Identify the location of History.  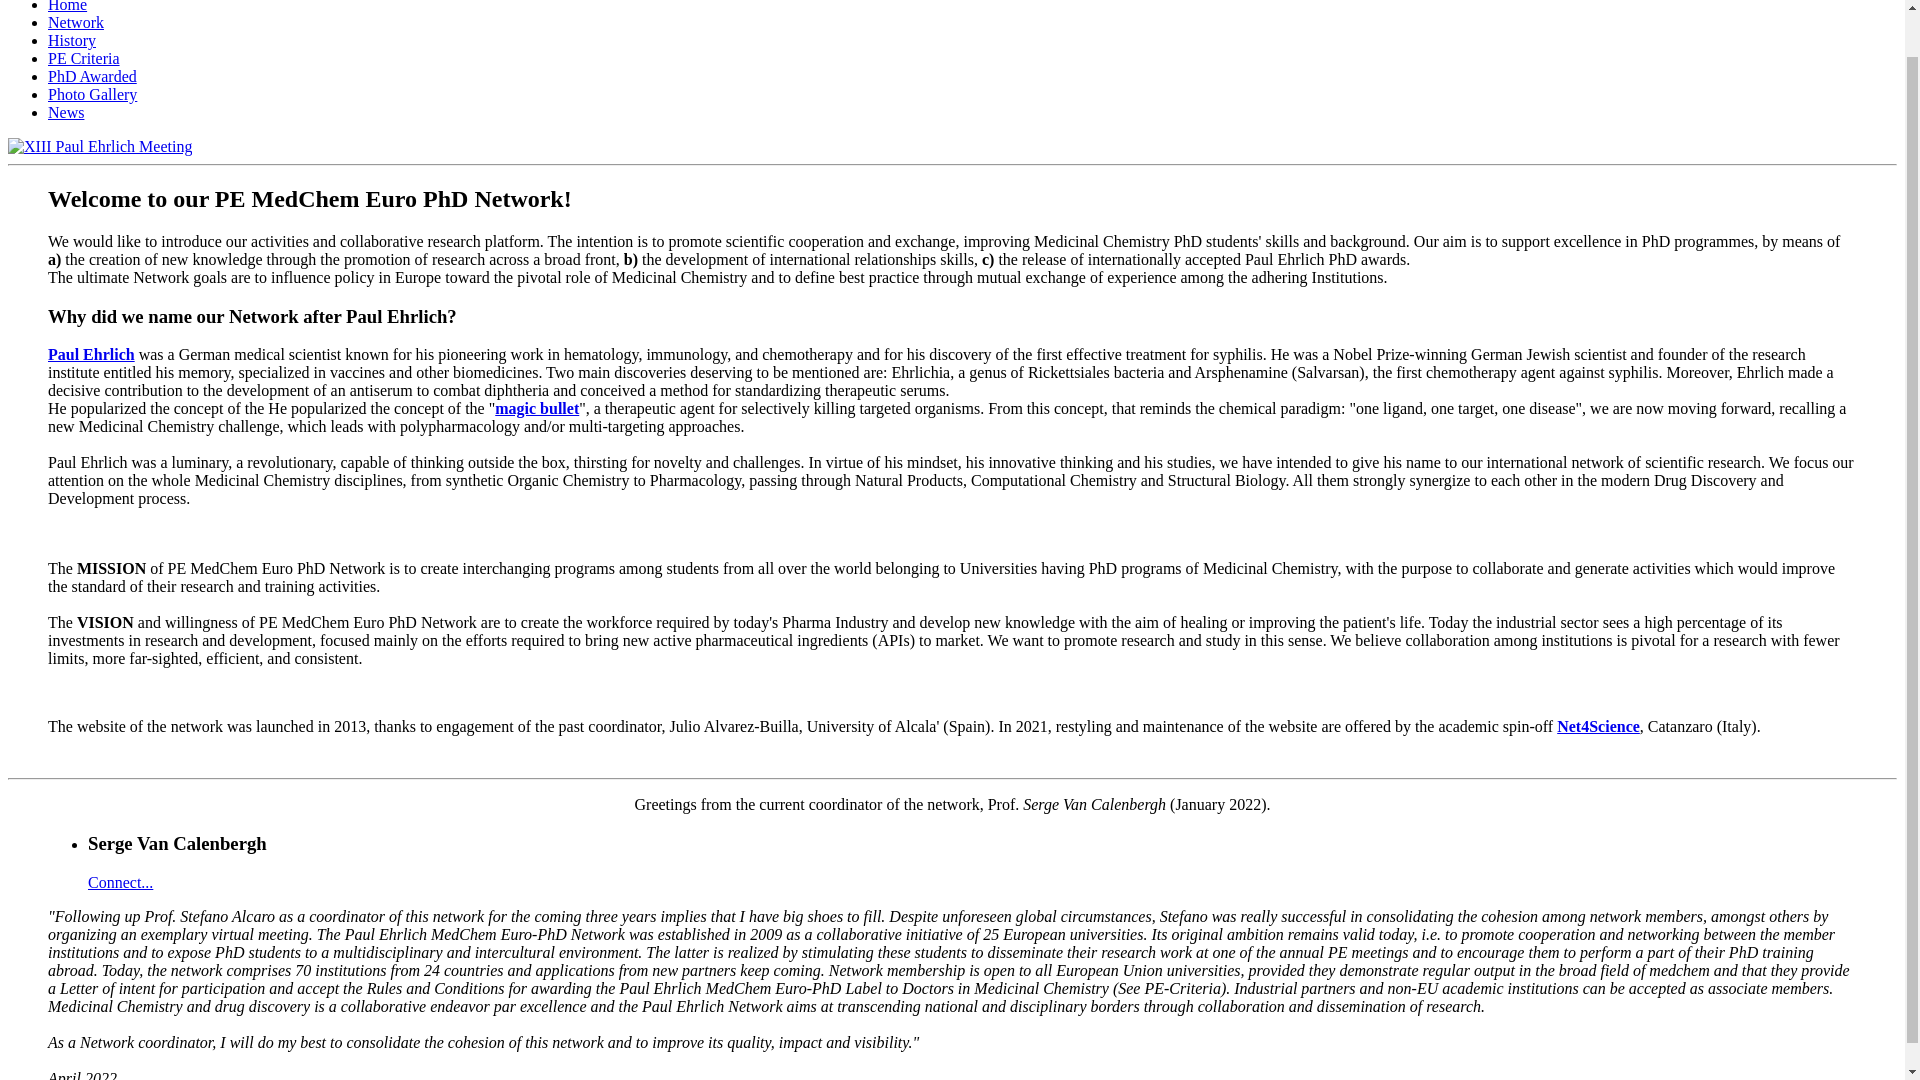
(72, 40).